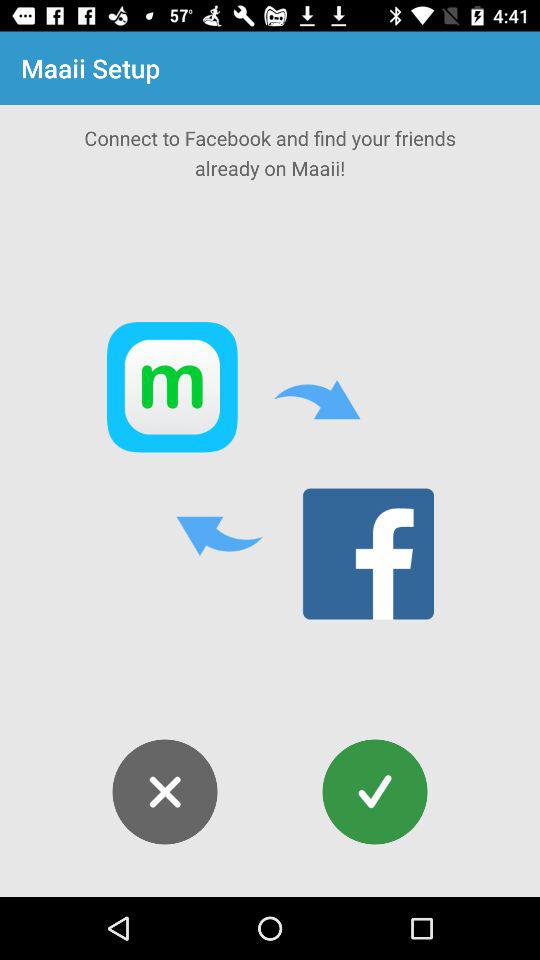  Describe the element at coordinates (164, 792) in the screenshot. I see `cancel connection` at that location.